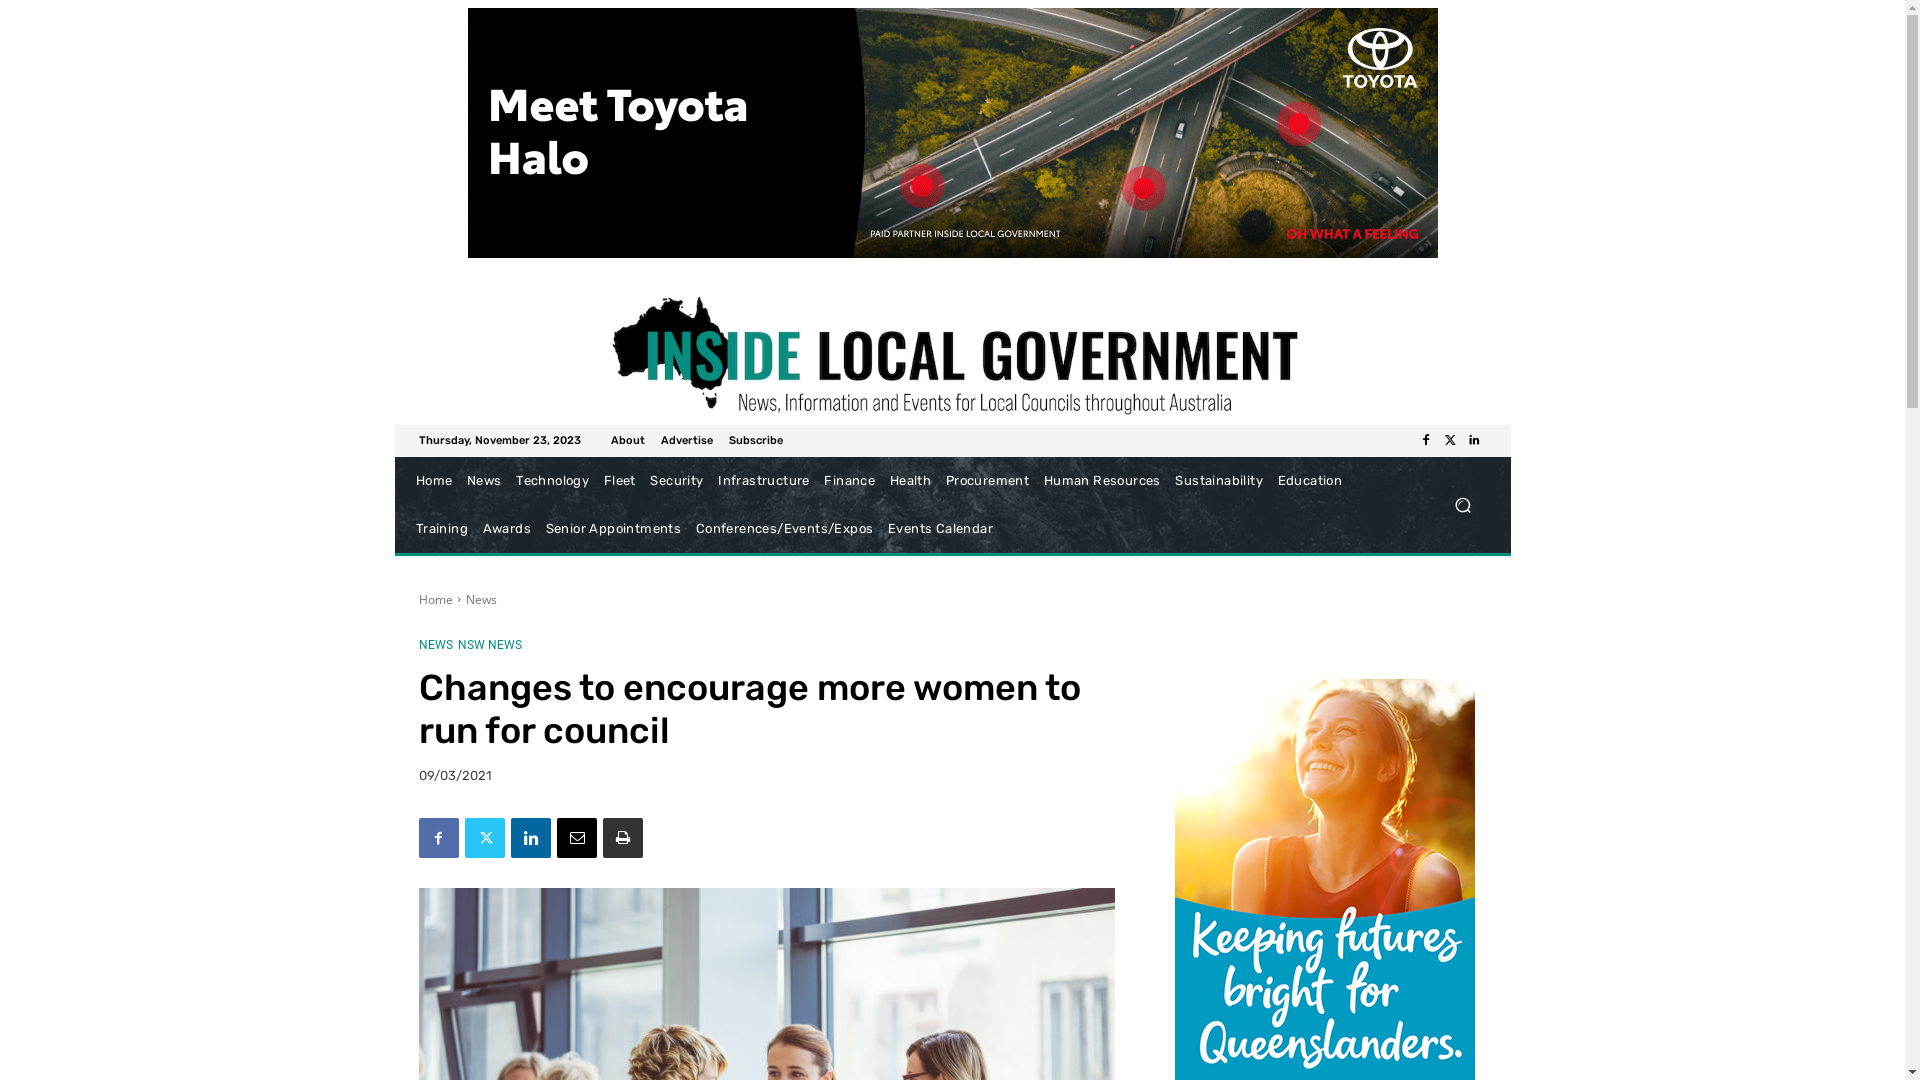 Image resolution: width=1920 pixels, height=1080 pixels. Describe the element at coordinates (987, 481) in the screenshot. I see `Procurement` at that location.